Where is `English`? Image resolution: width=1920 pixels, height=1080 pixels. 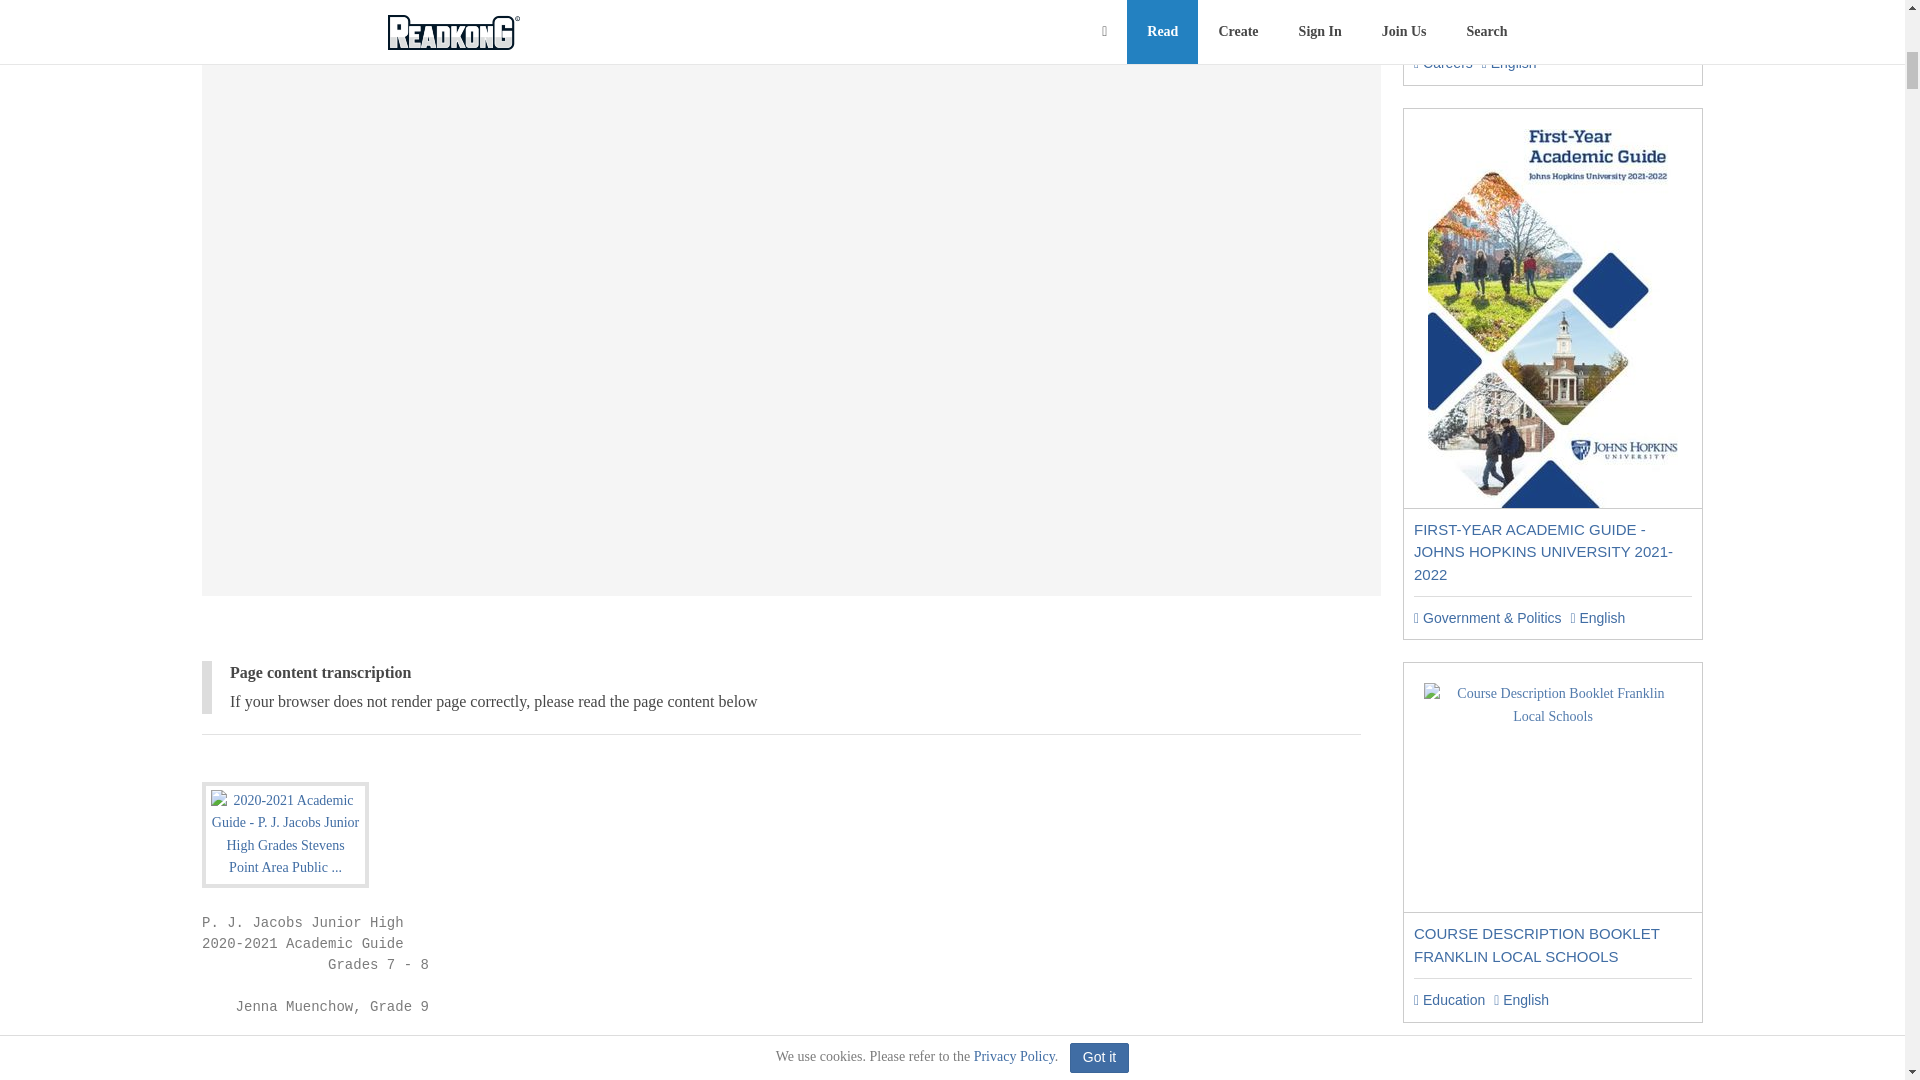
English is located at coordinates (1521, 1000).